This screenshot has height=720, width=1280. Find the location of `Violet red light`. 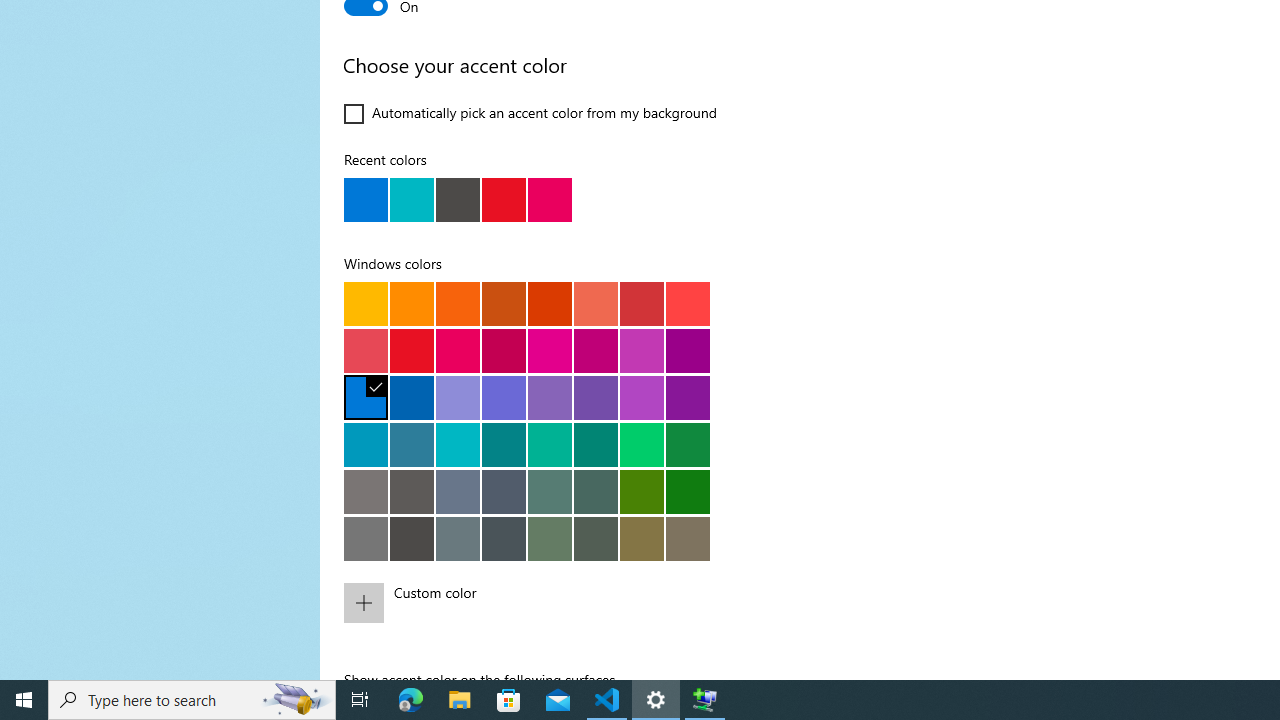

Violet red light is located at coordinates (642, 397).